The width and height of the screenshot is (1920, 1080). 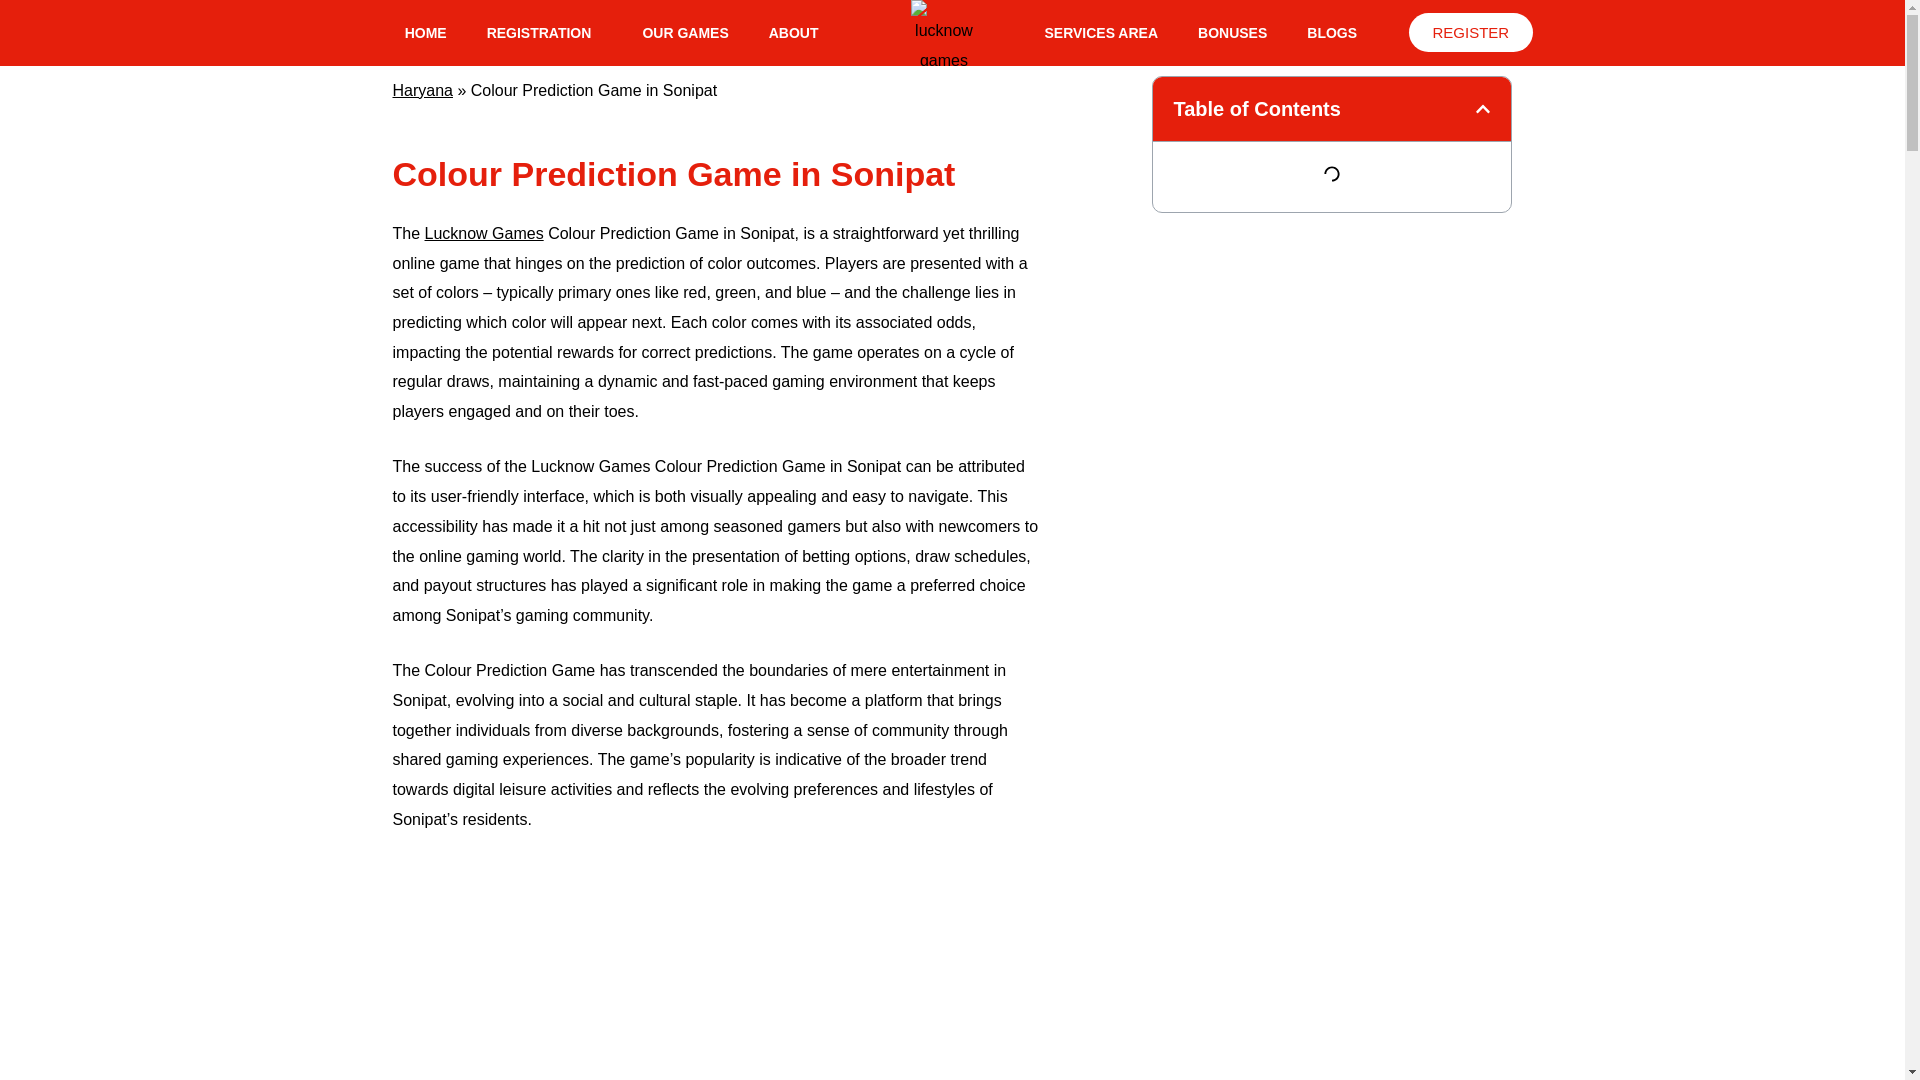 I want to click on SERVICES AREA, so click(x=1100, y=32).